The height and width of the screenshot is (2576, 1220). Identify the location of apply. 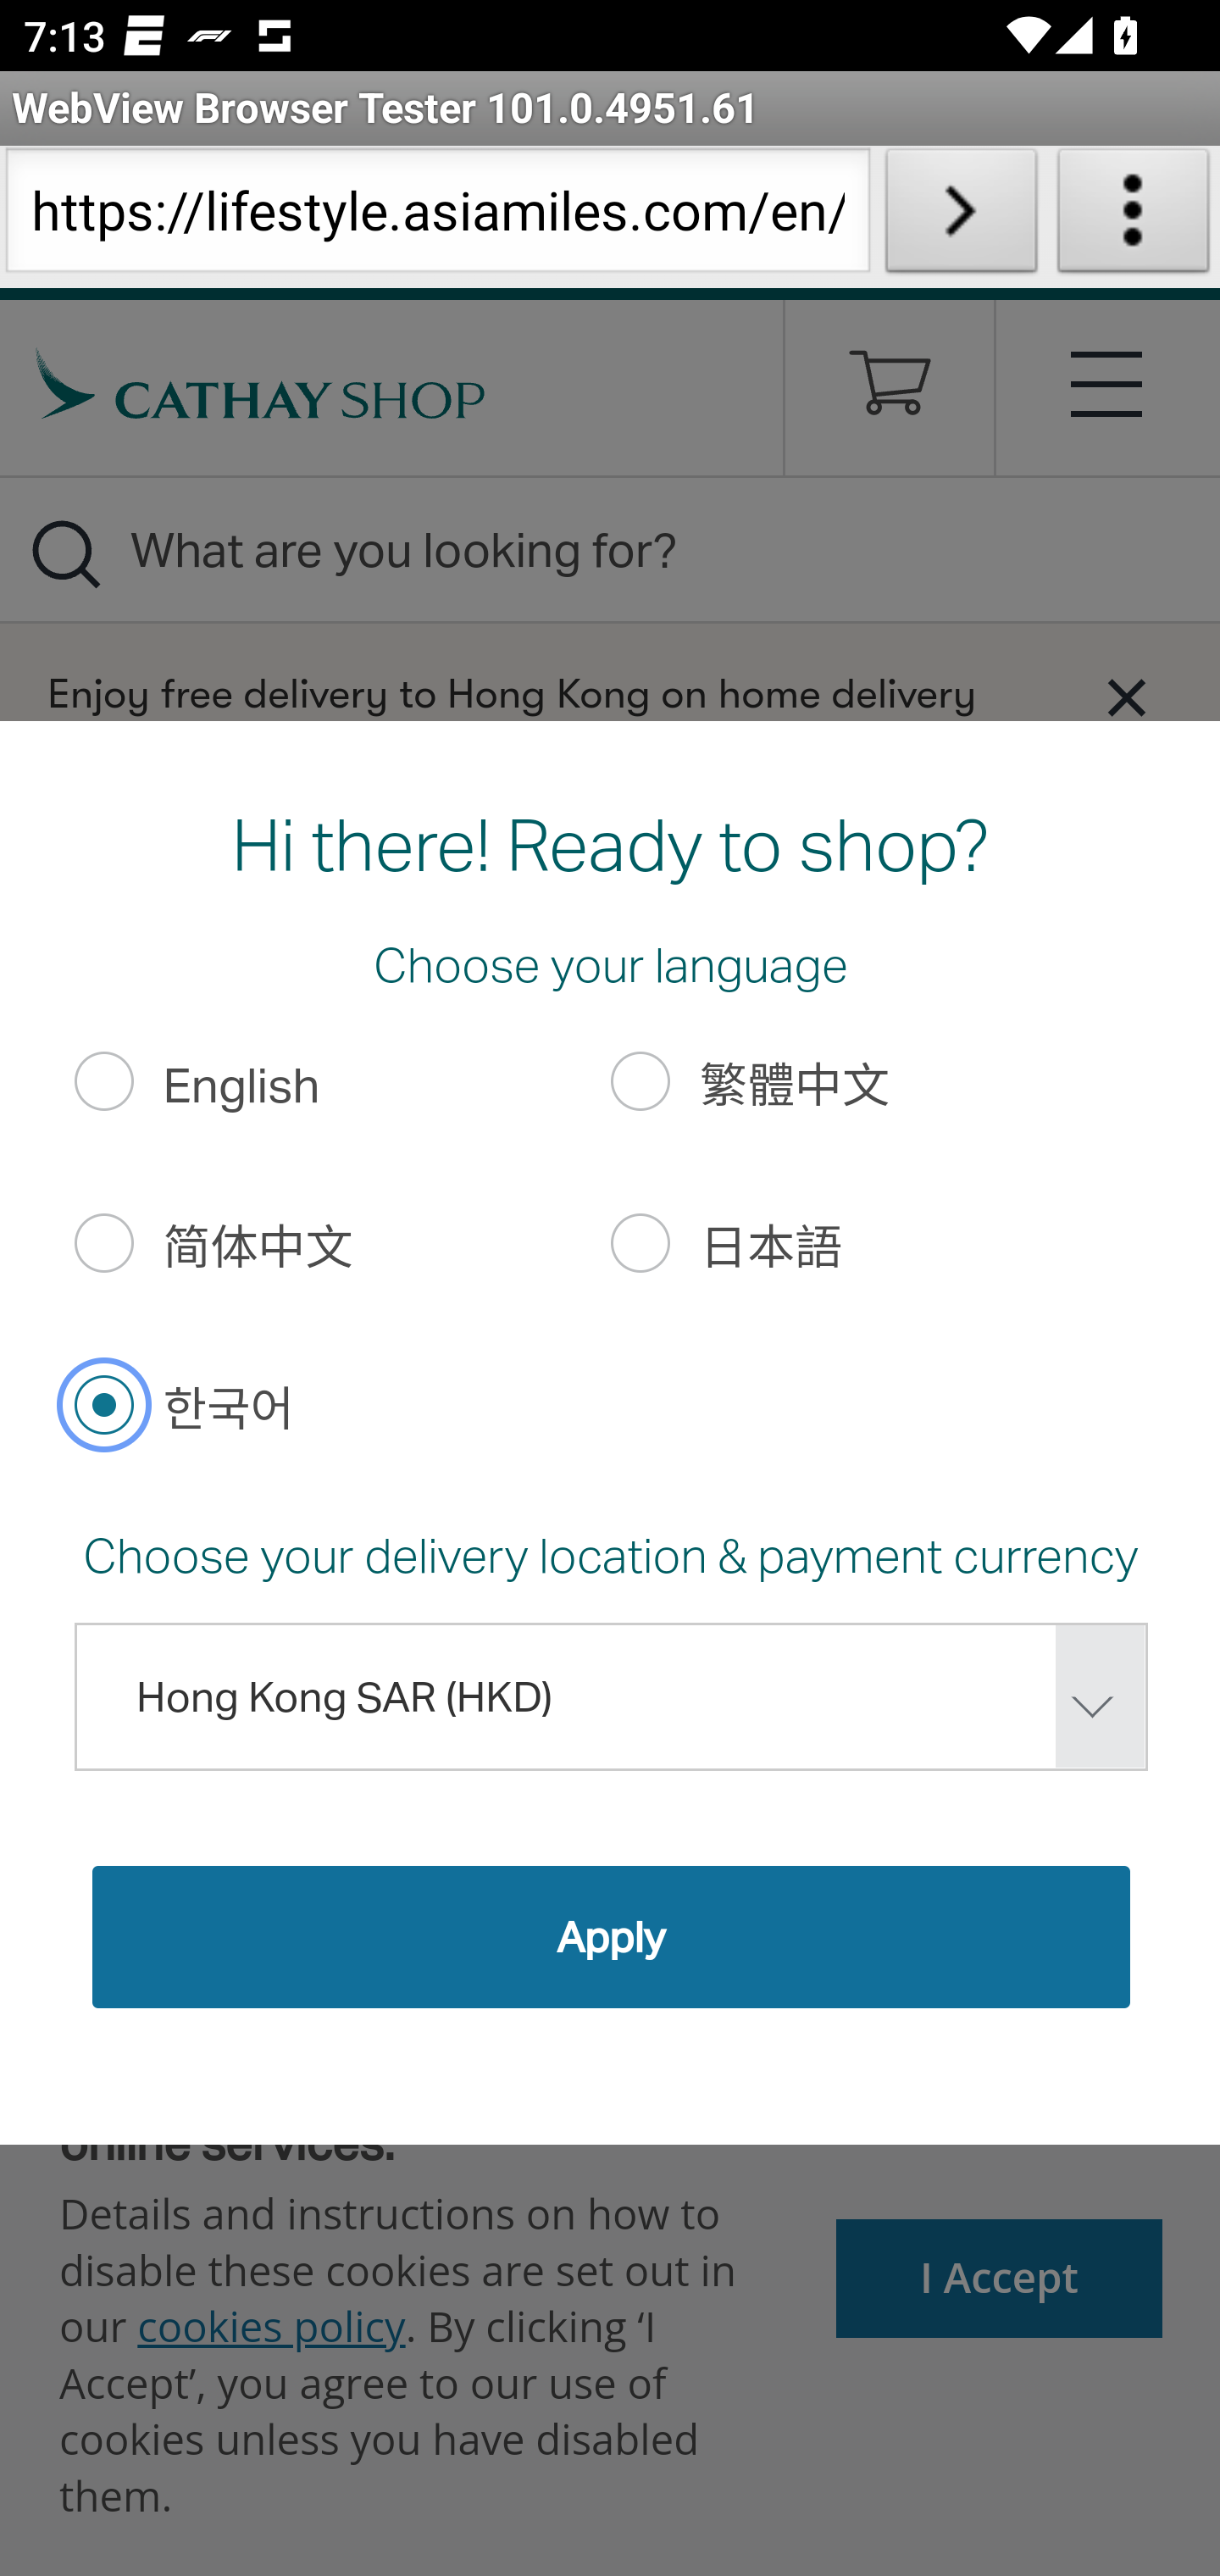
(610, 1935).